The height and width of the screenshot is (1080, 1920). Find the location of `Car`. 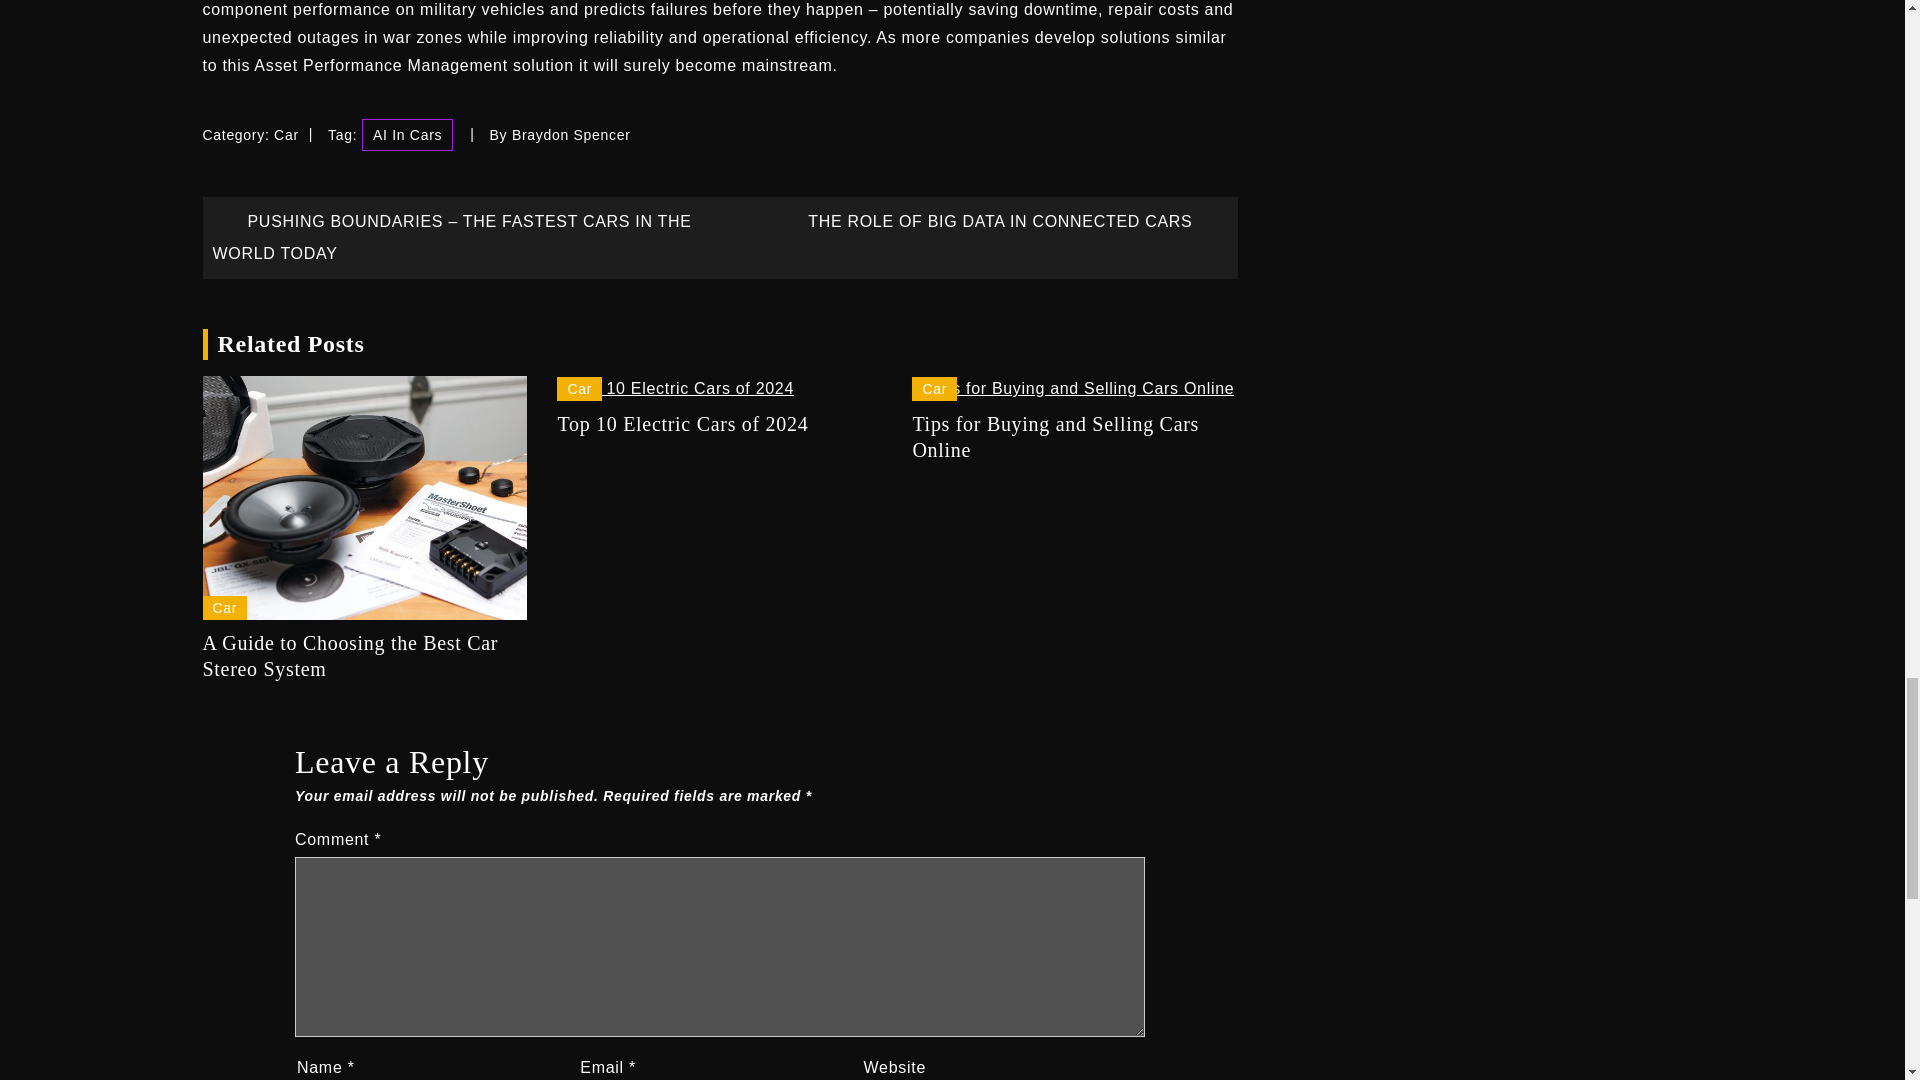

Car is located at coordinates (934, 388).